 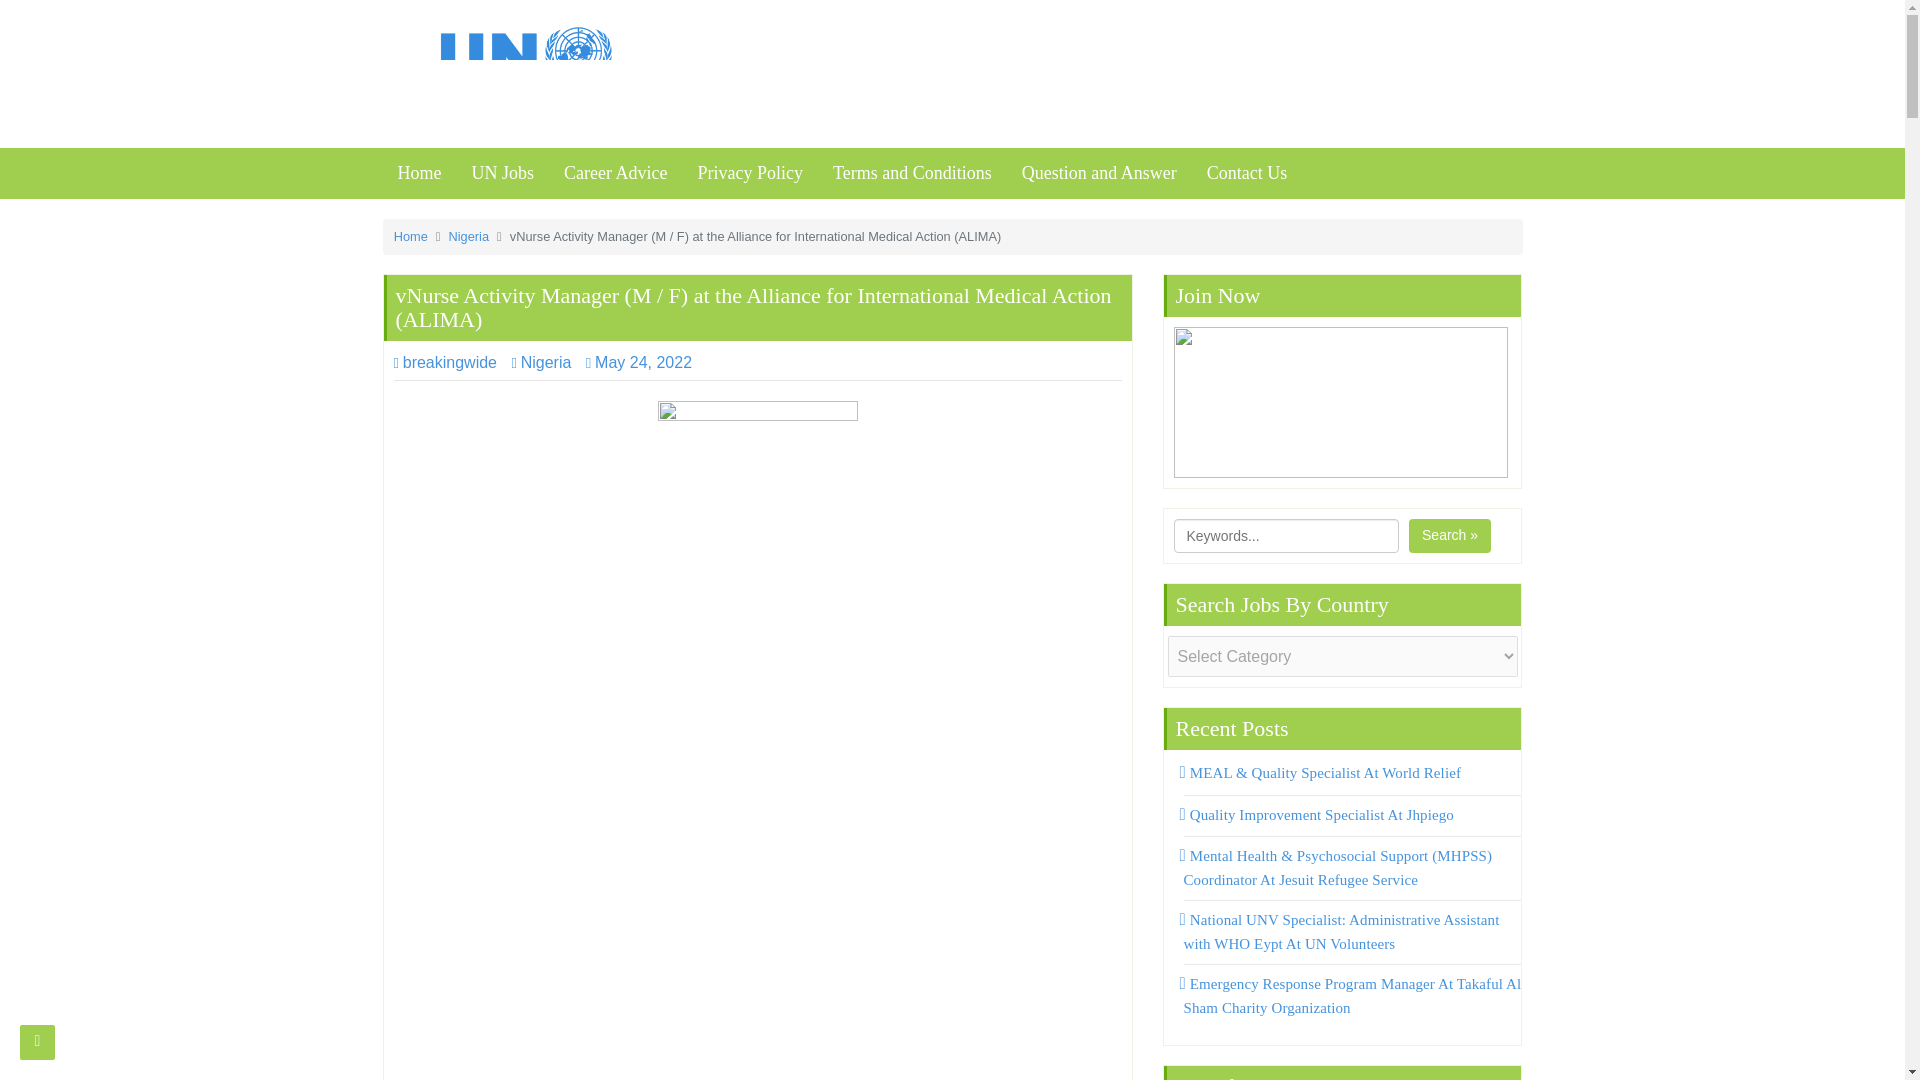 What do you see at coordinates (912, 173) in the screenshot?
I see `Terms and Conditions` at bounding box center [912, 173].